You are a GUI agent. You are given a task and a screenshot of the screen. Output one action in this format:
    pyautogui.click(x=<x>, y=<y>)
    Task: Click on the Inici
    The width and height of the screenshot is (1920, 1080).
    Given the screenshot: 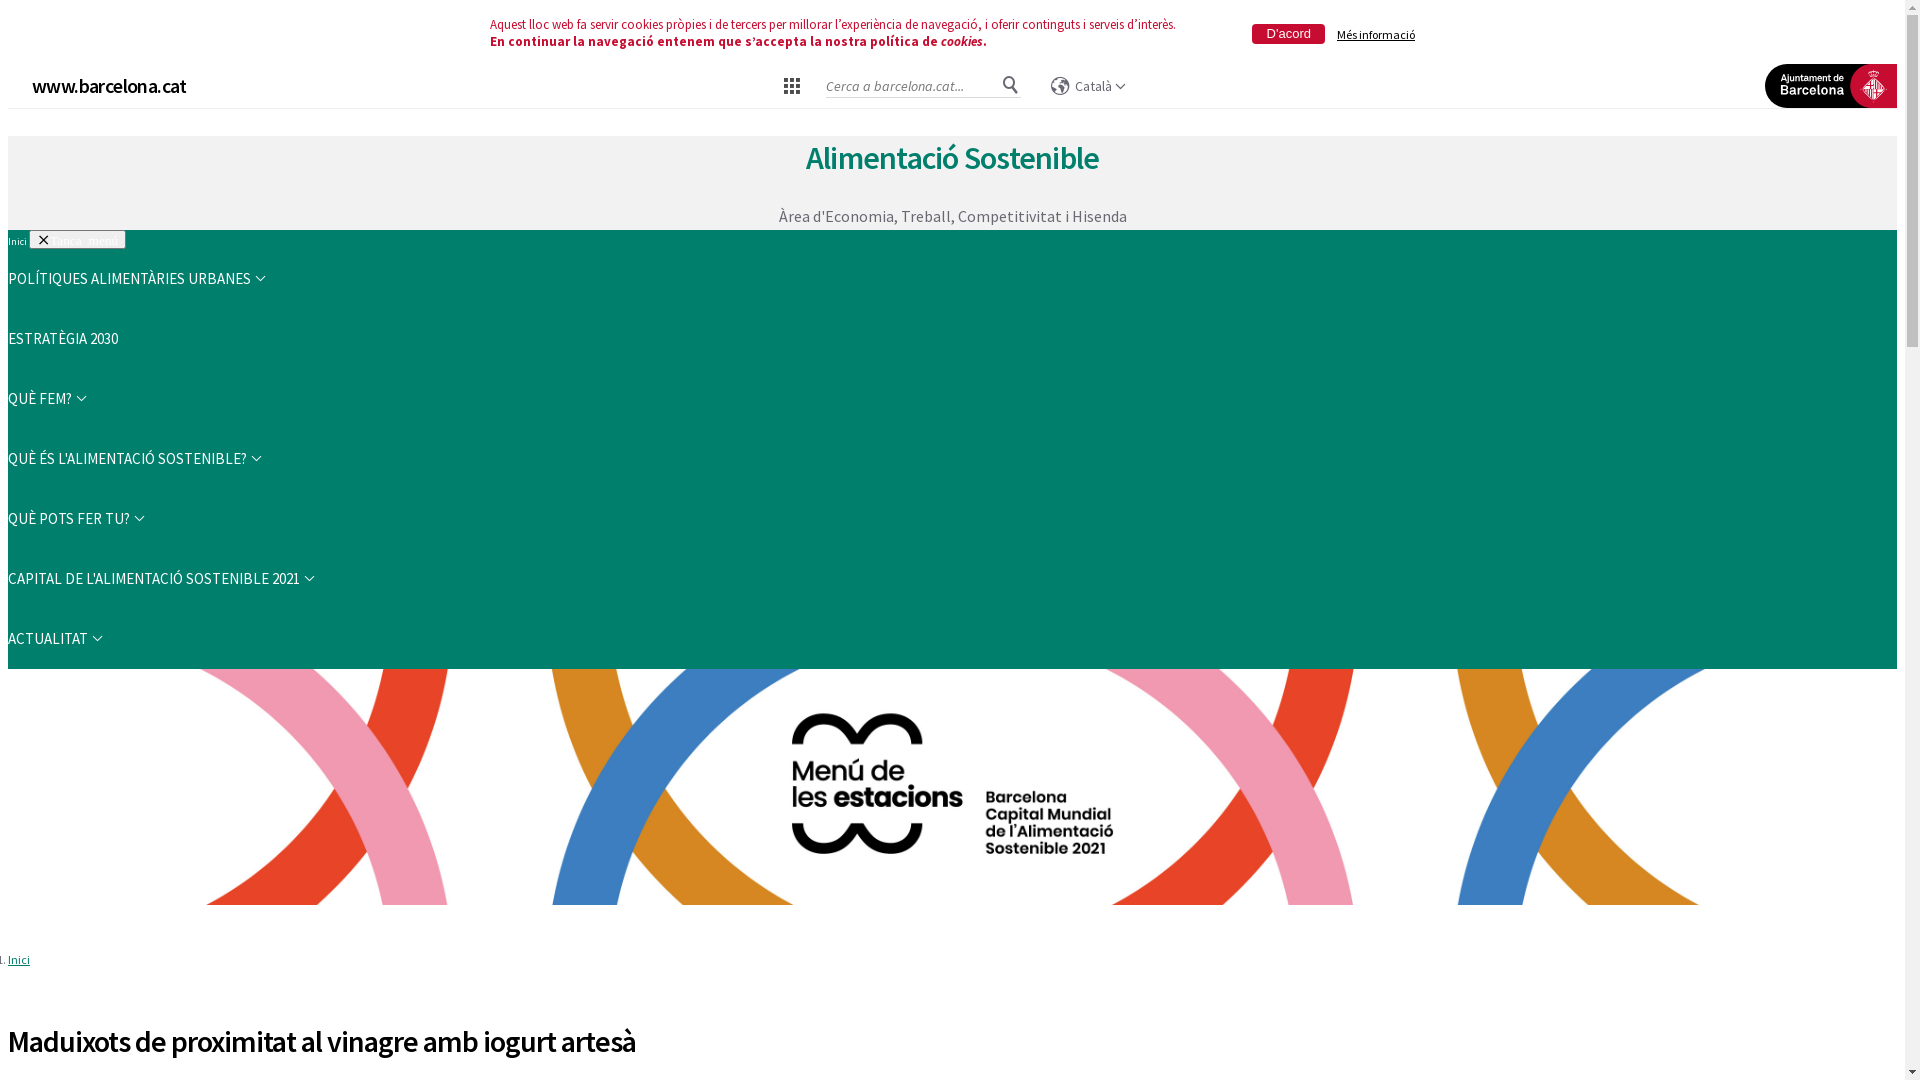 What is the action you would take?
    pyautogui.click(x=19, y=960)
    